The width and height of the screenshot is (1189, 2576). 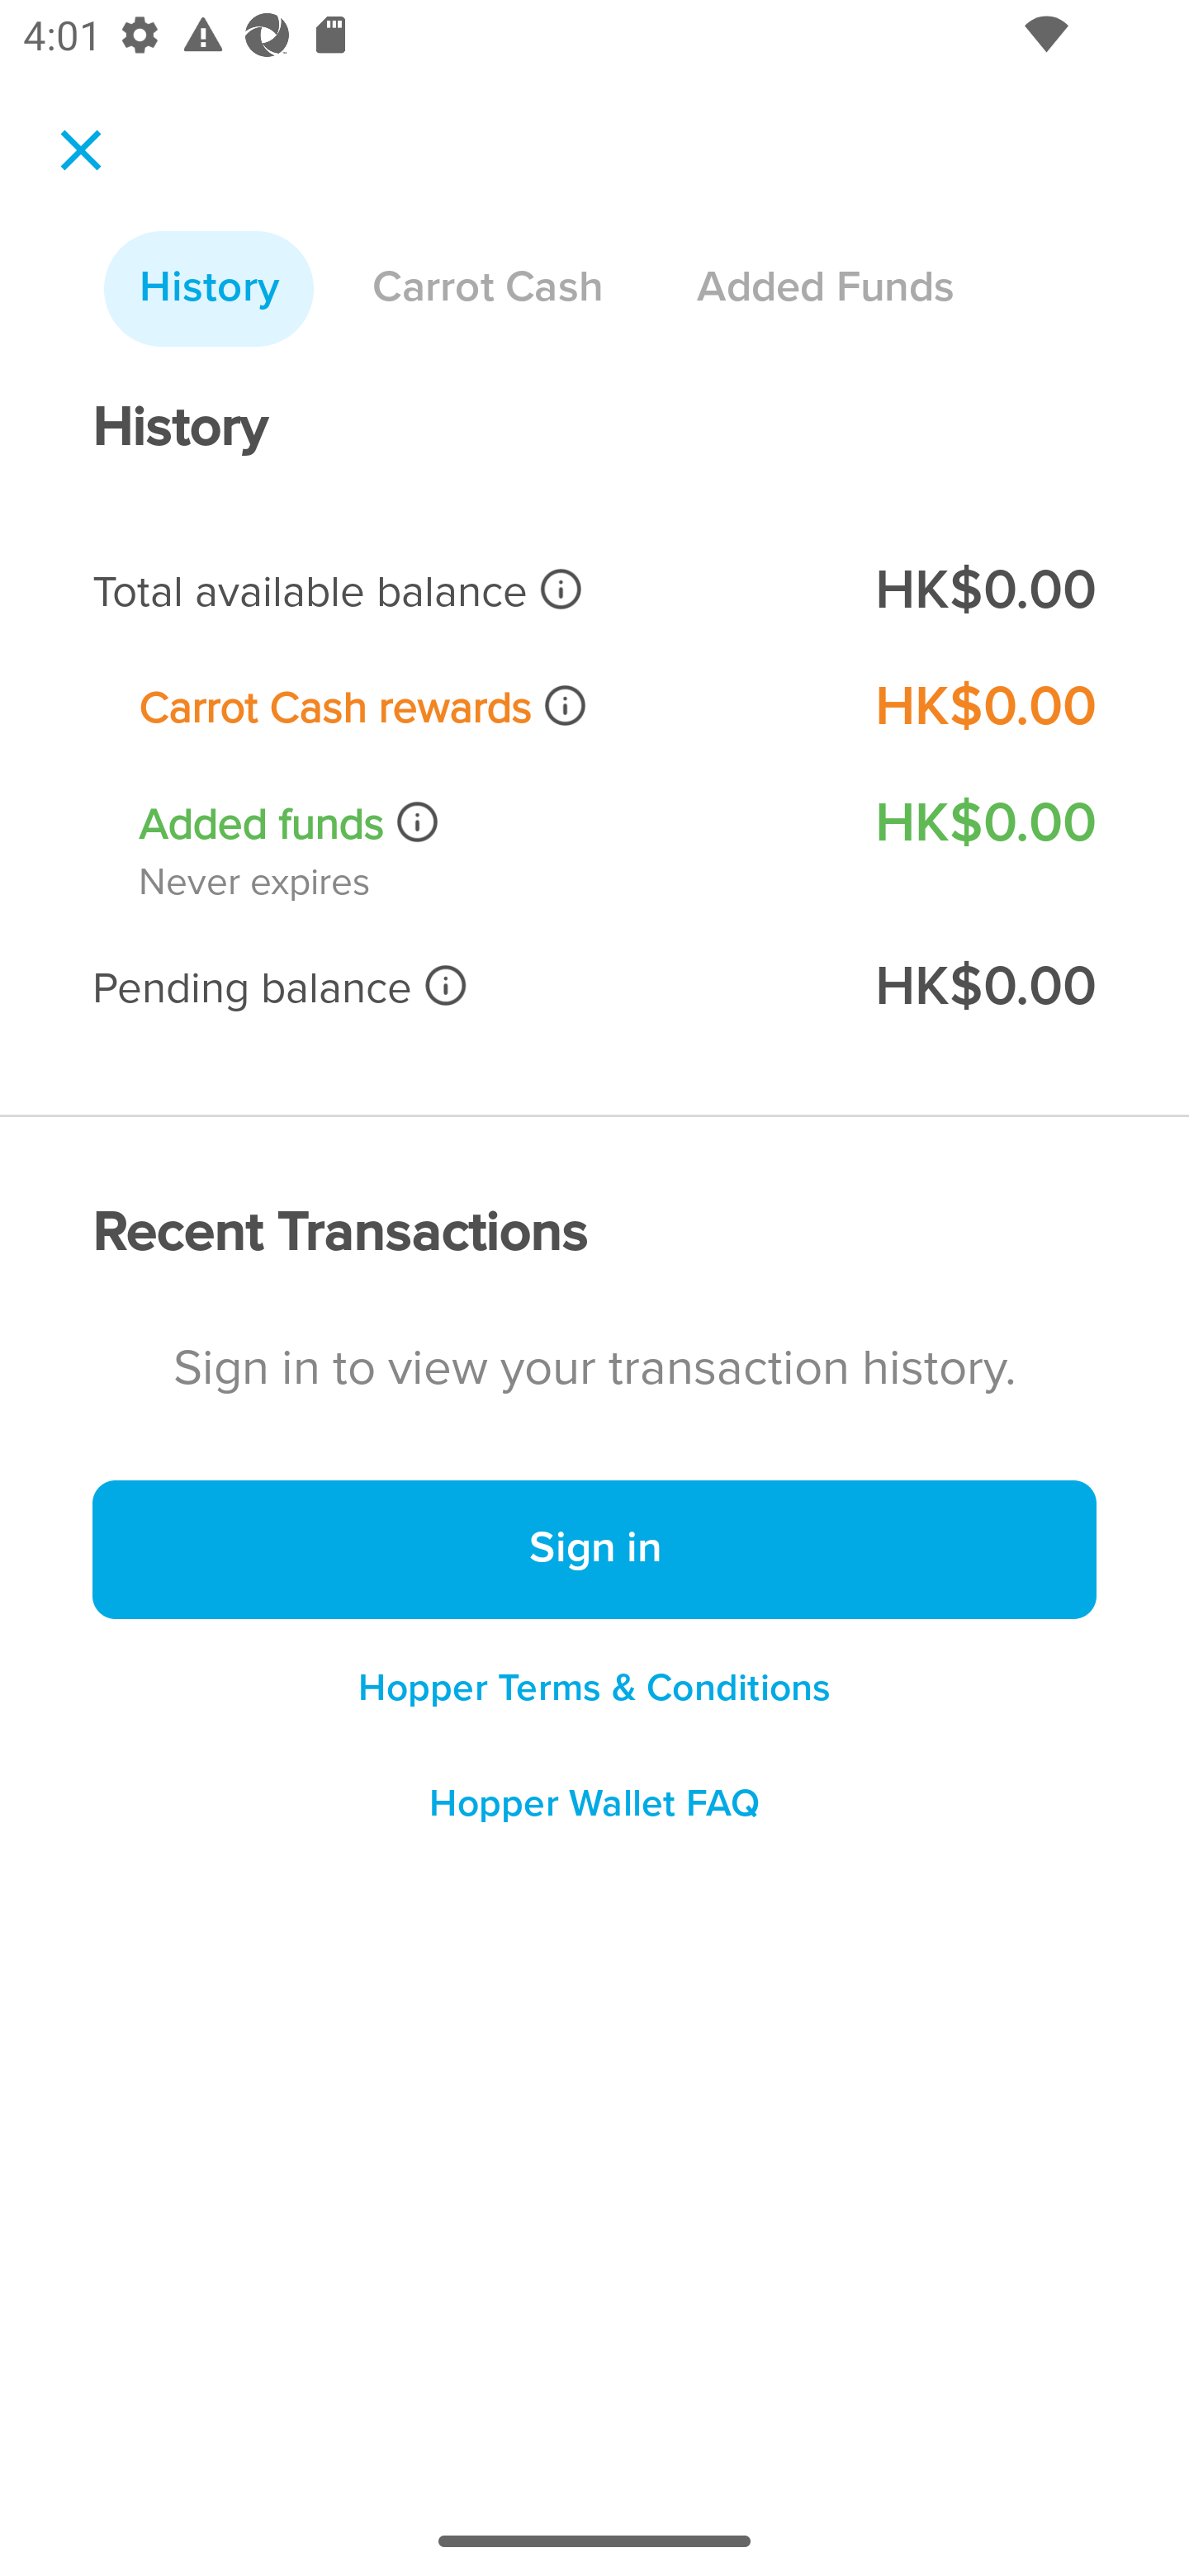 I want to click on ‍HK$0.00, so click(x=984, y=707).